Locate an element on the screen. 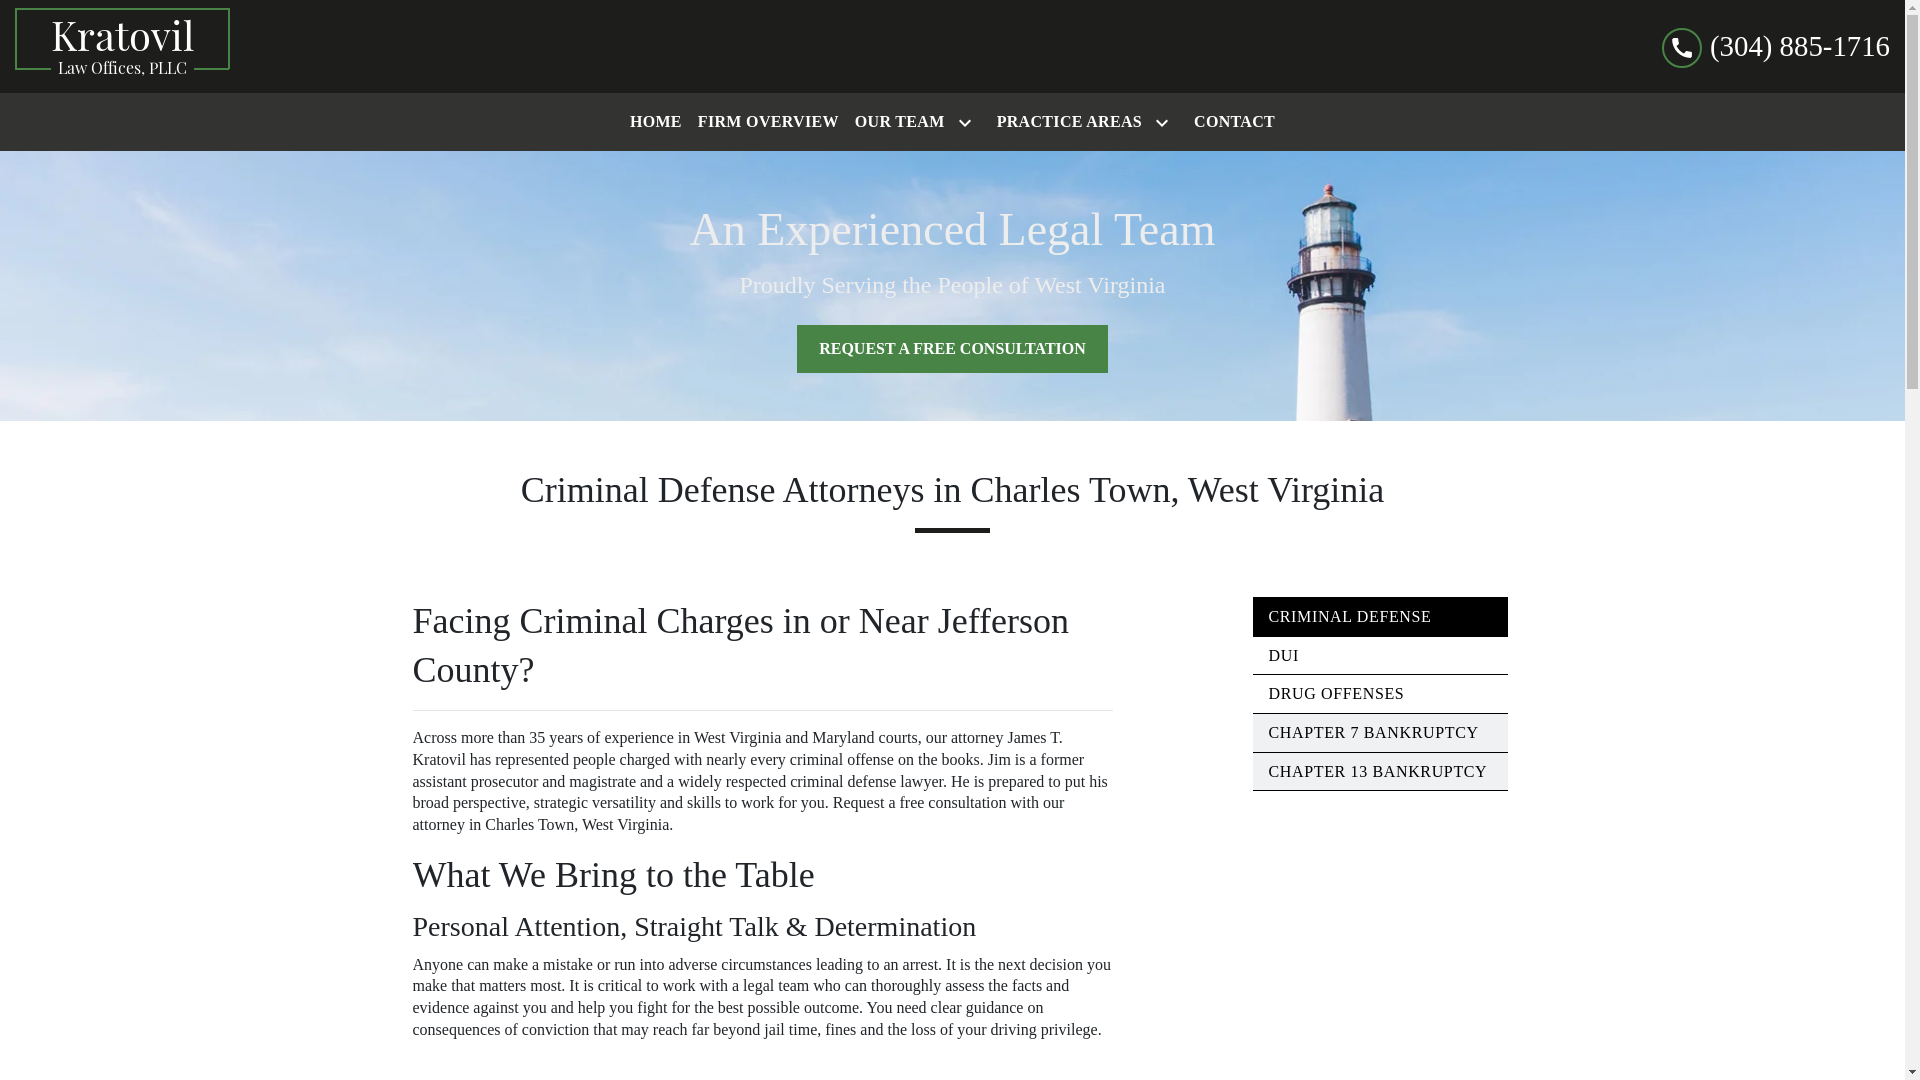  CHAPTER 7 BANKRUPTCY is located at coordinates (1372, 732).